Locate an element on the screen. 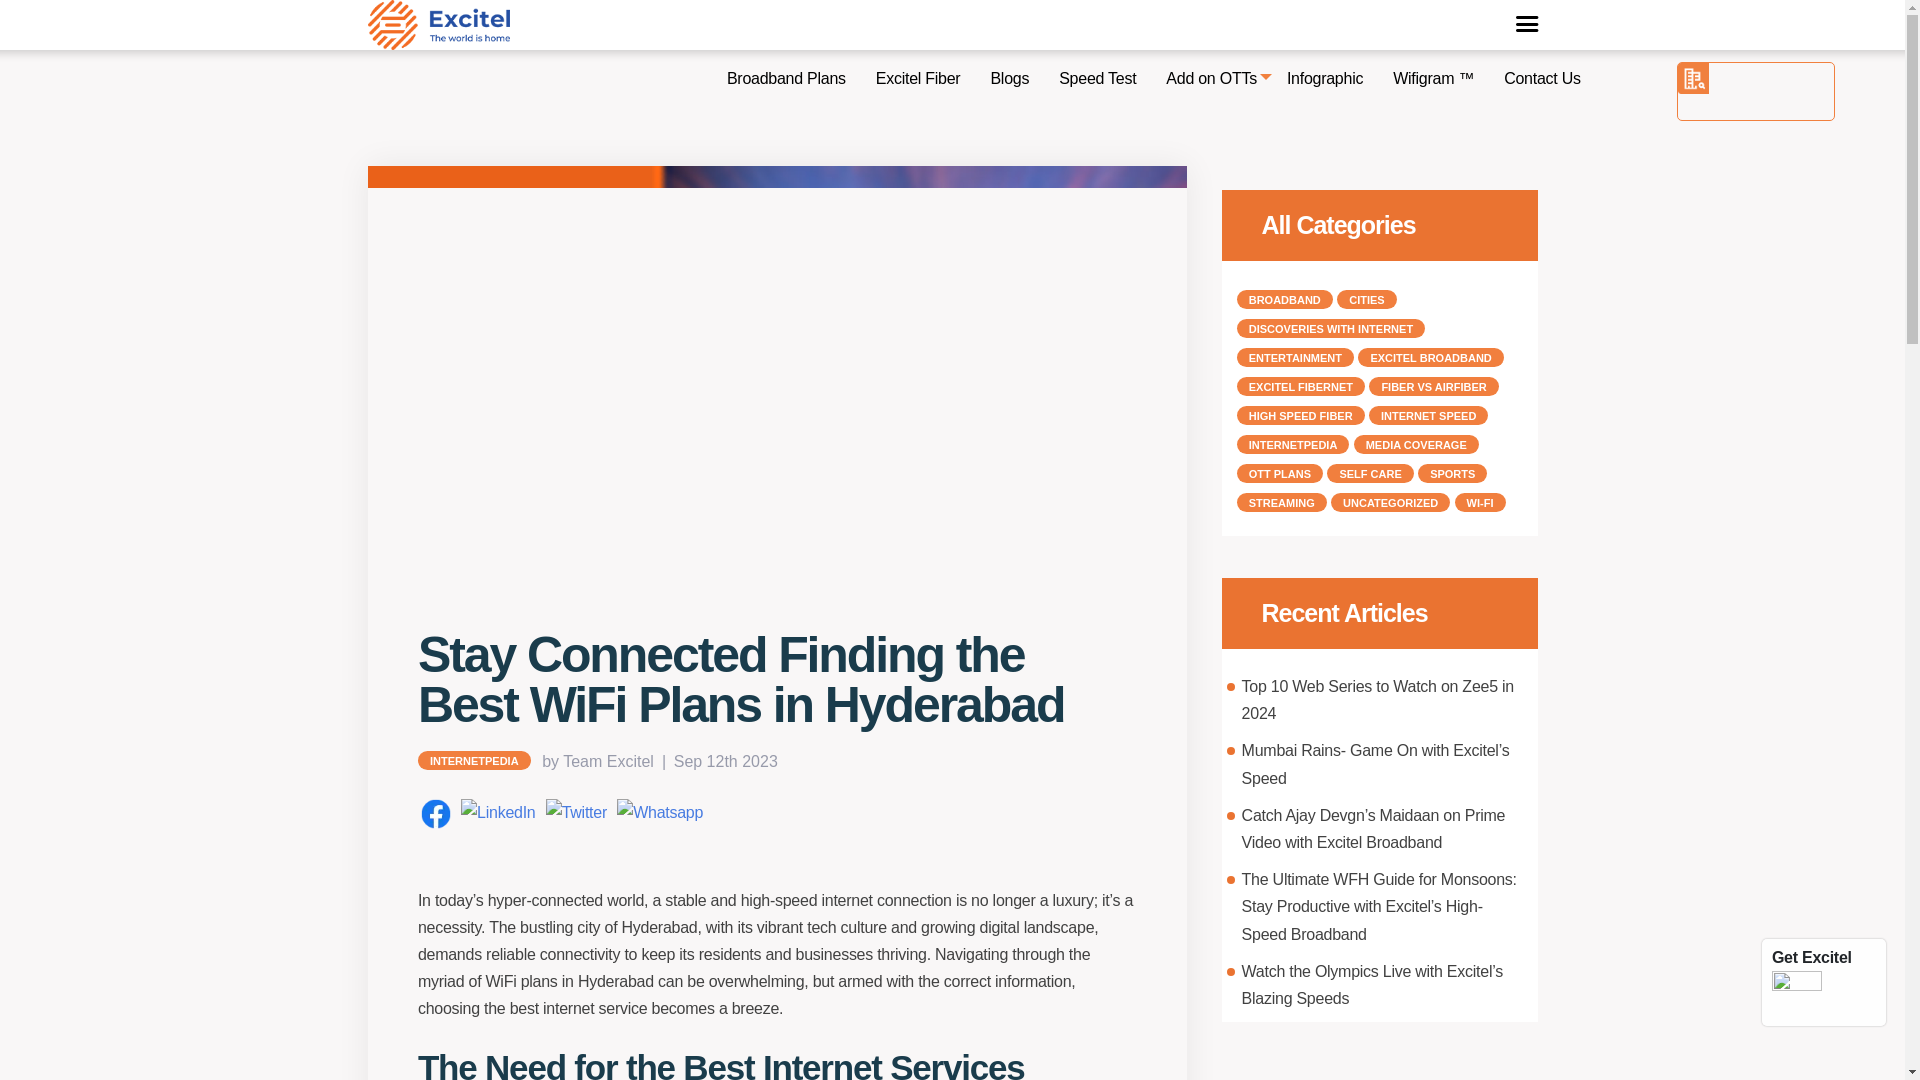  Sep 12th 2023 is located at coordinates (725, 761).